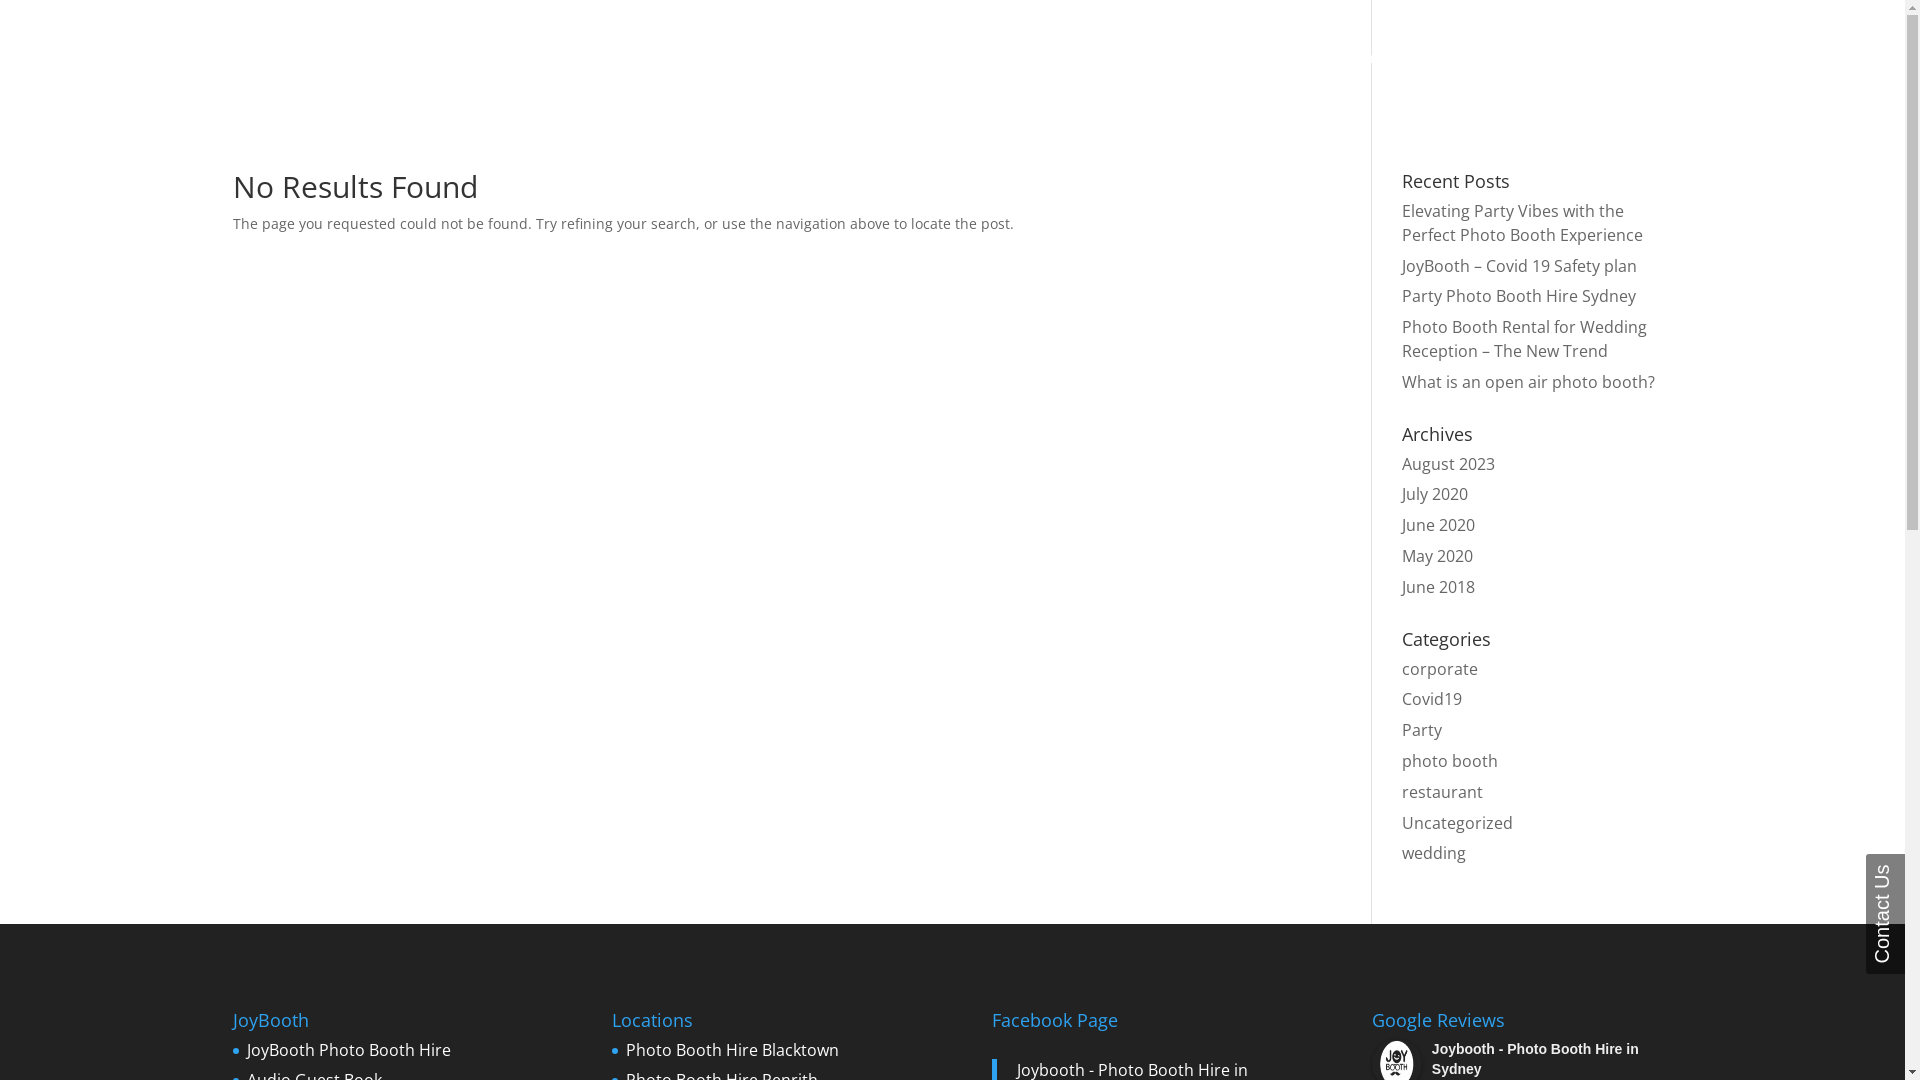  Describe the element at coordinates (1148, 82) in the screenshot. I see `Hashtag Printer` at that location.